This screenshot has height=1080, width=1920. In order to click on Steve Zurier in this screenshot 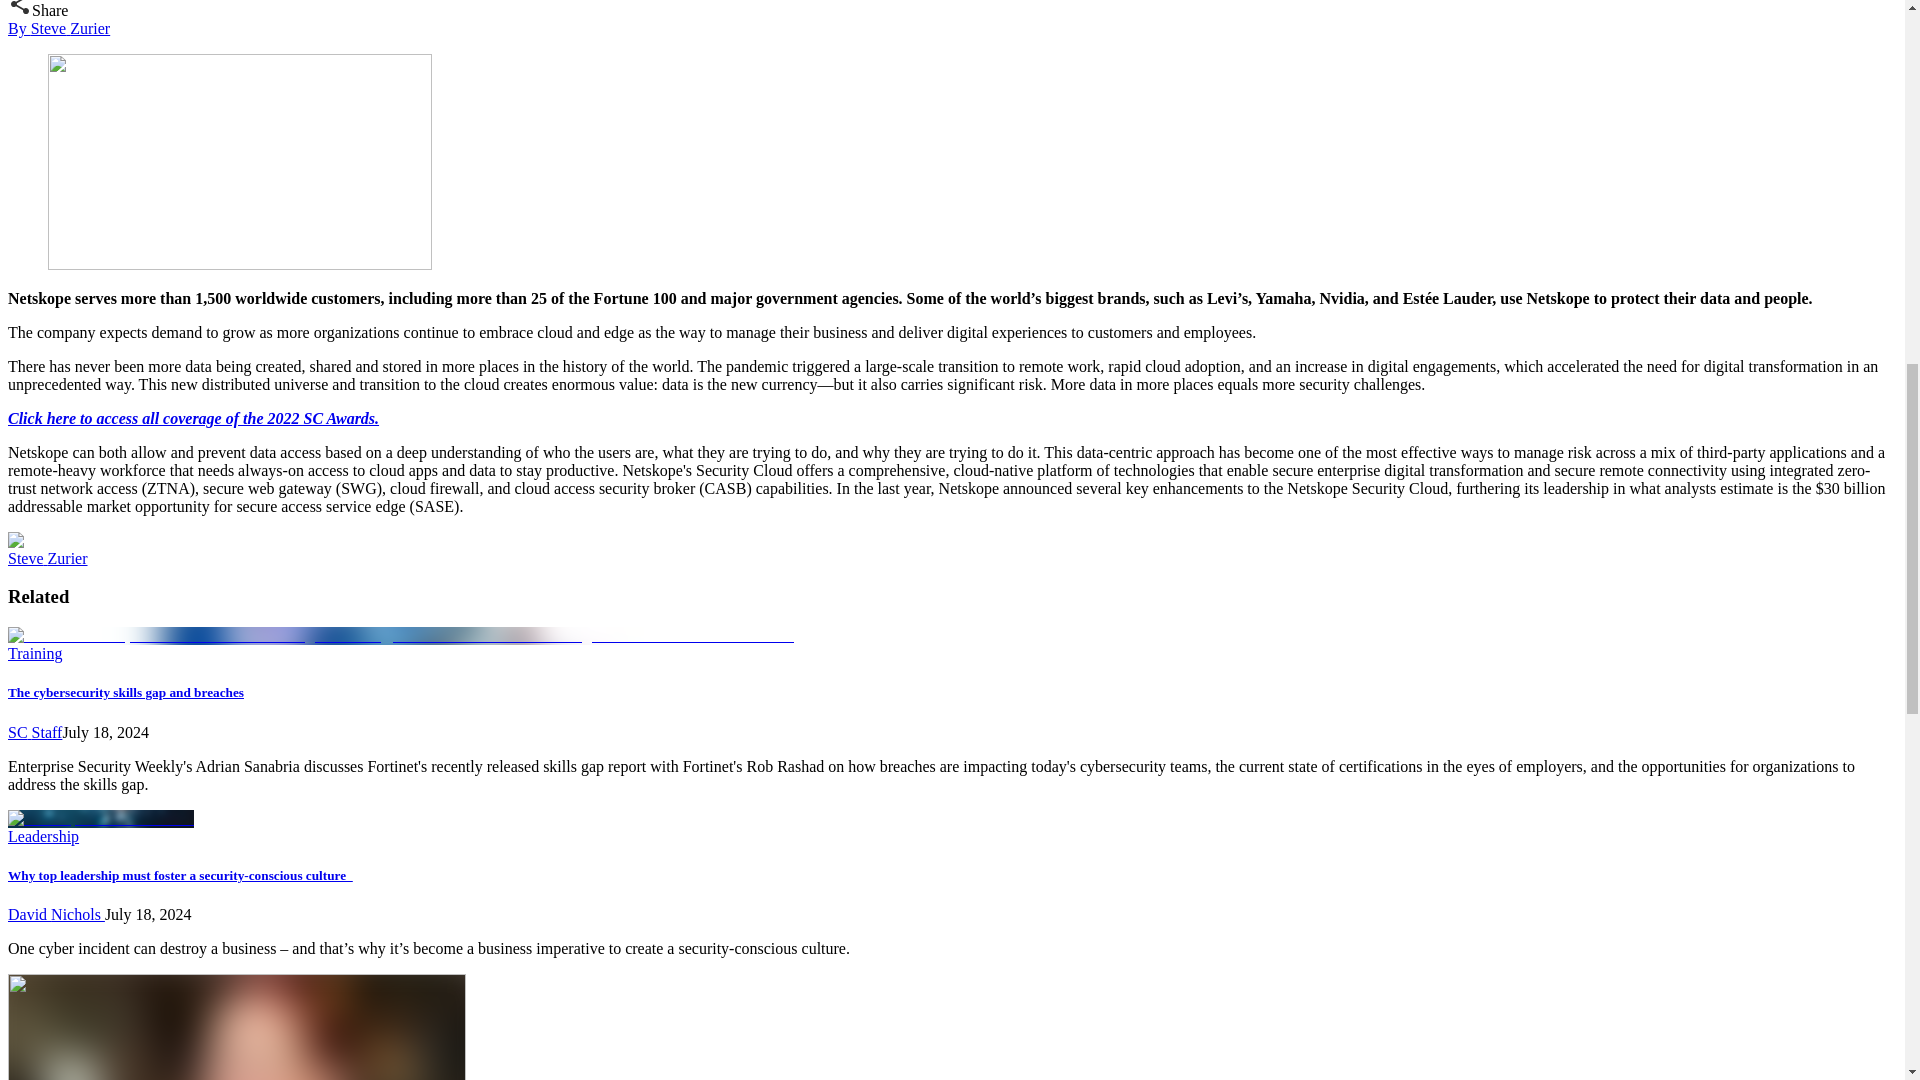, I will do `click(48, 558)`.